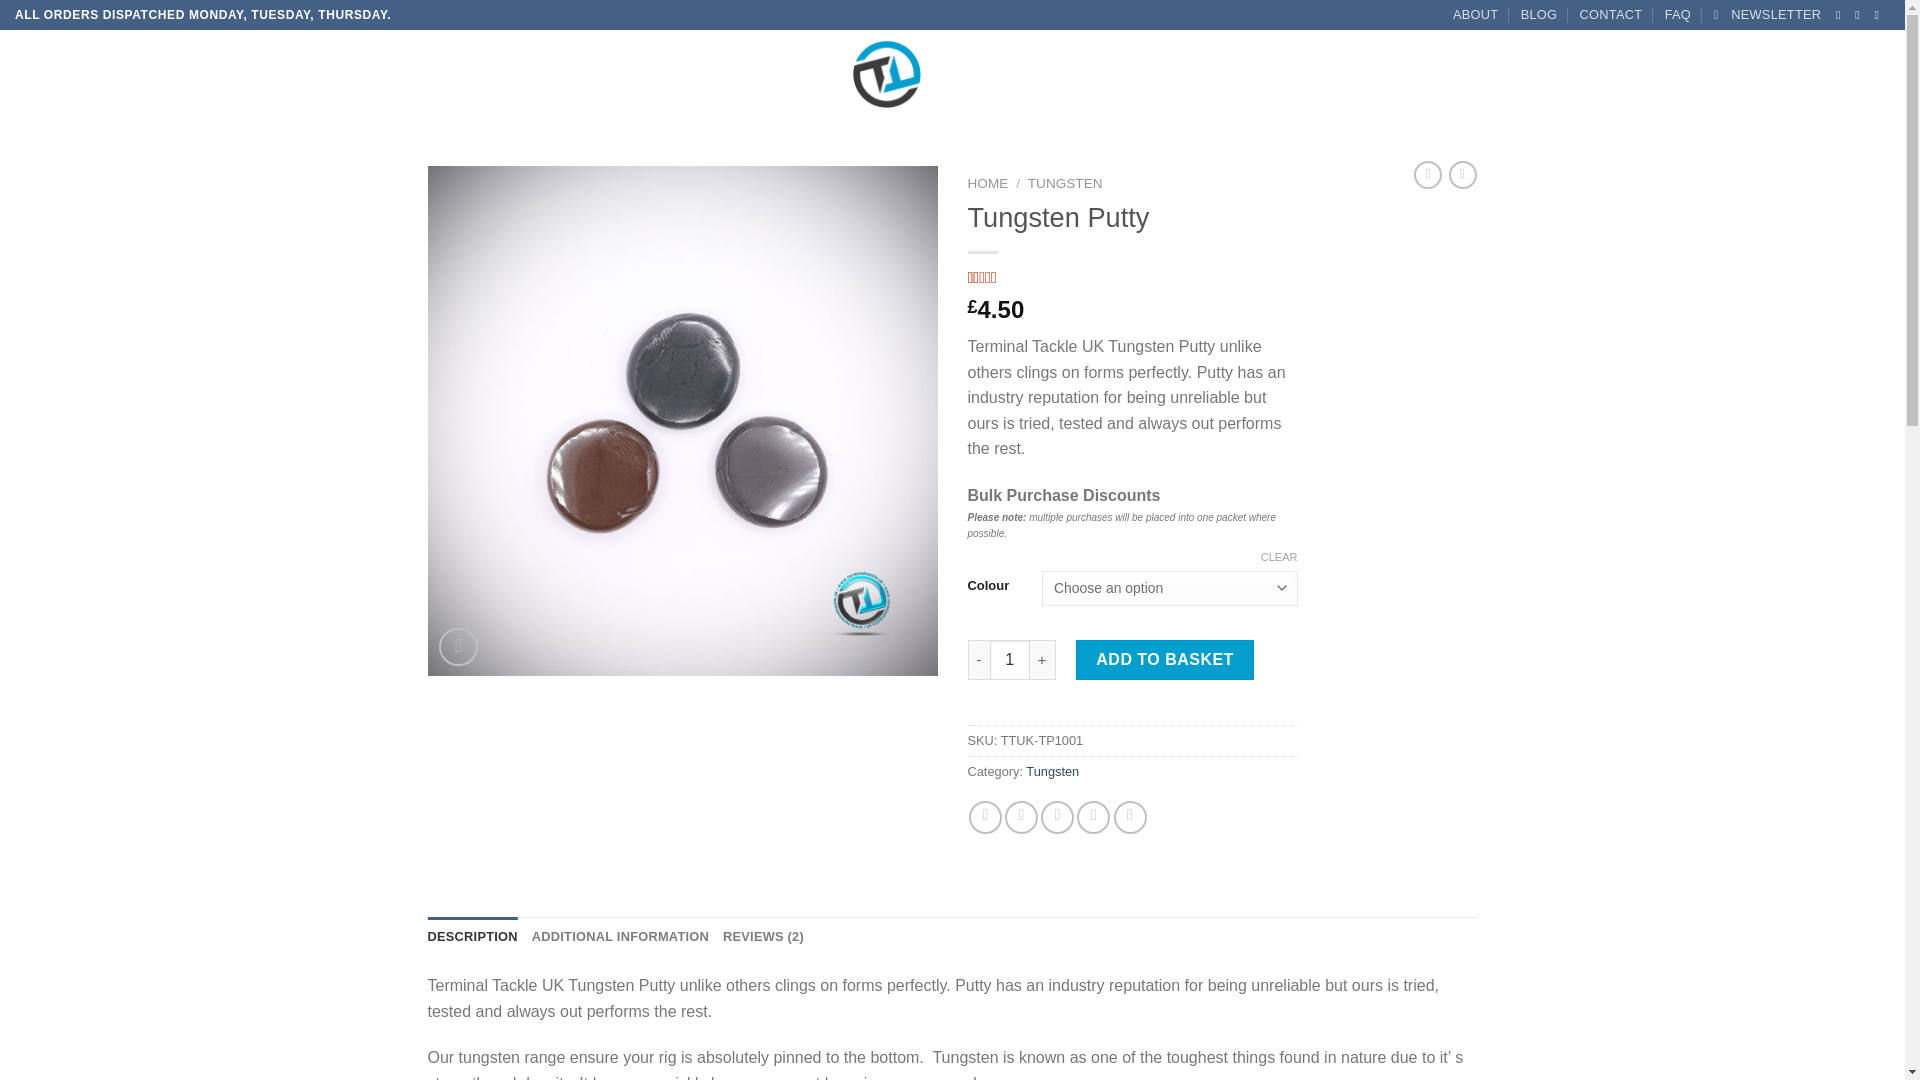  I want to click on HOME, so click(988, 184).